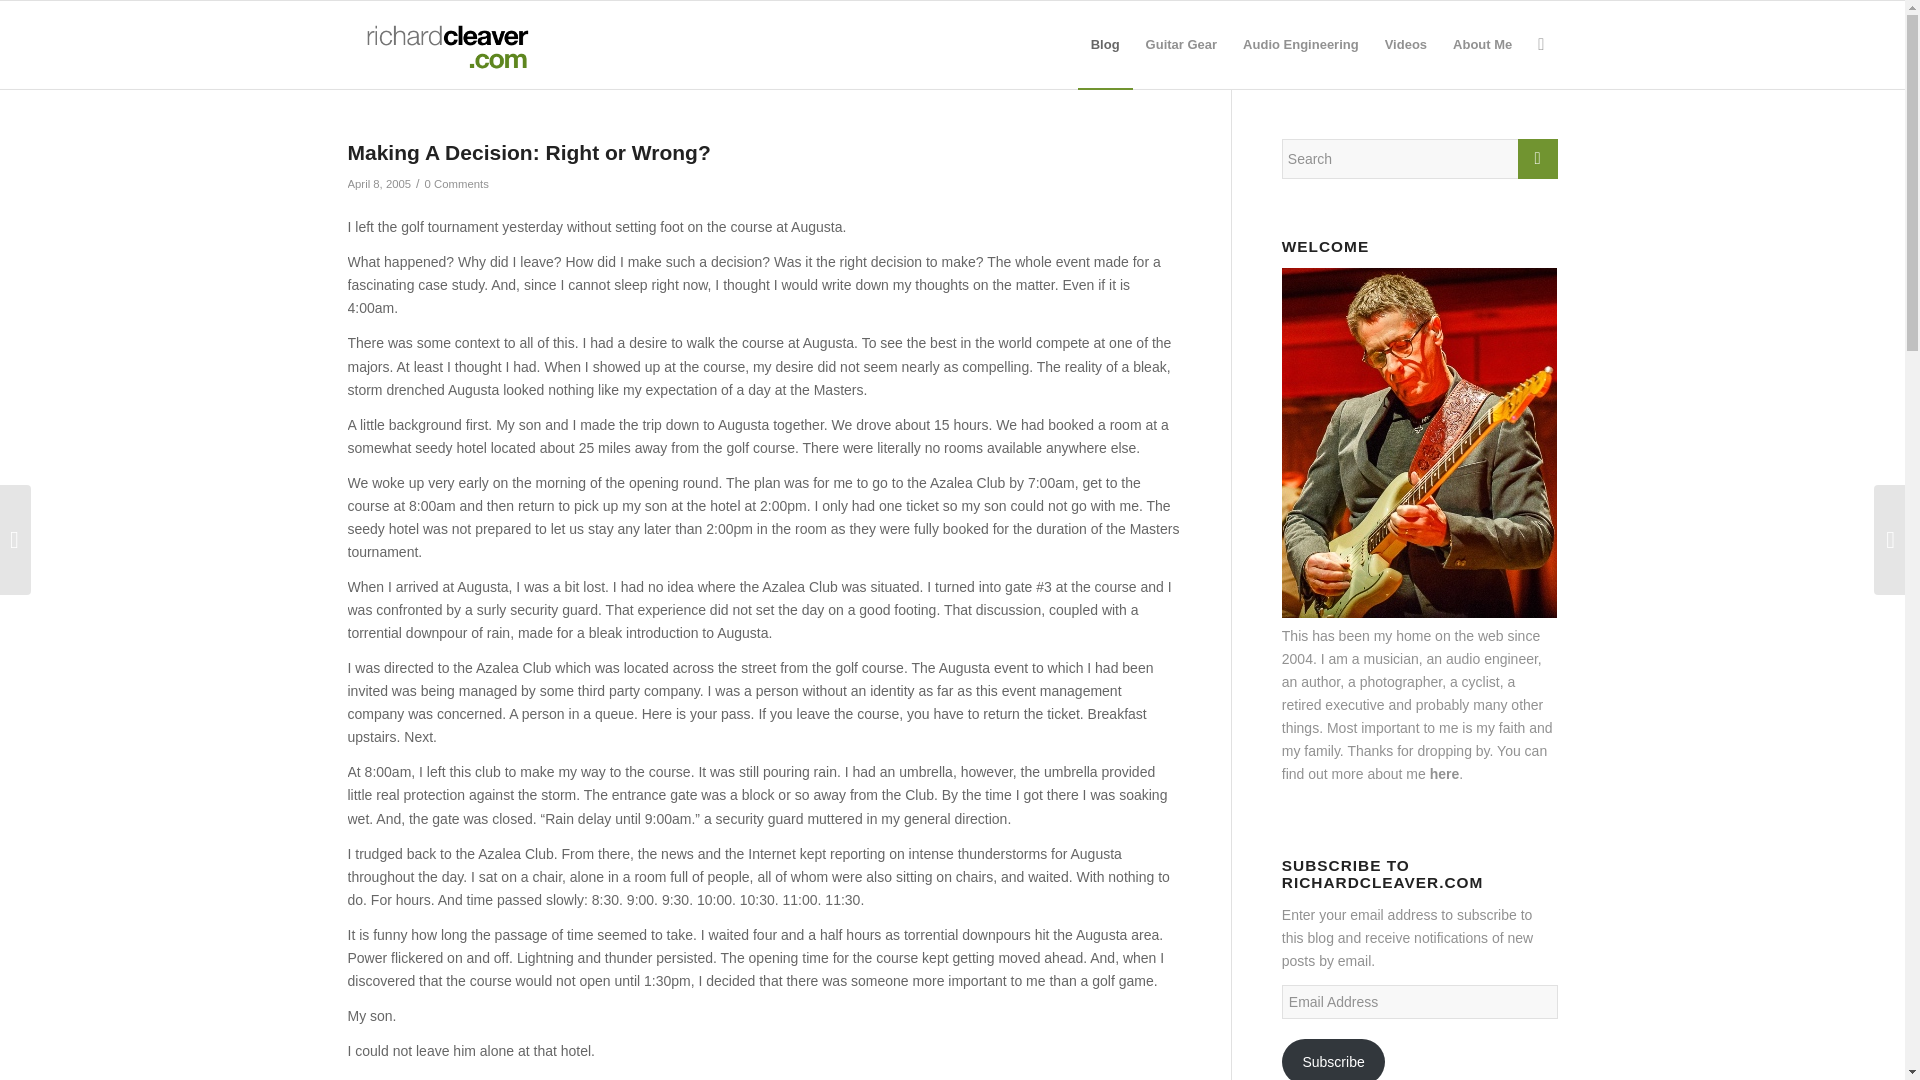 Image resolution: width=1920 pixels, height=1080 pixels. What do you see at coordinates (1104, 44) in the screenshot?
I see `Blog` at bounding box center [1104, 44].